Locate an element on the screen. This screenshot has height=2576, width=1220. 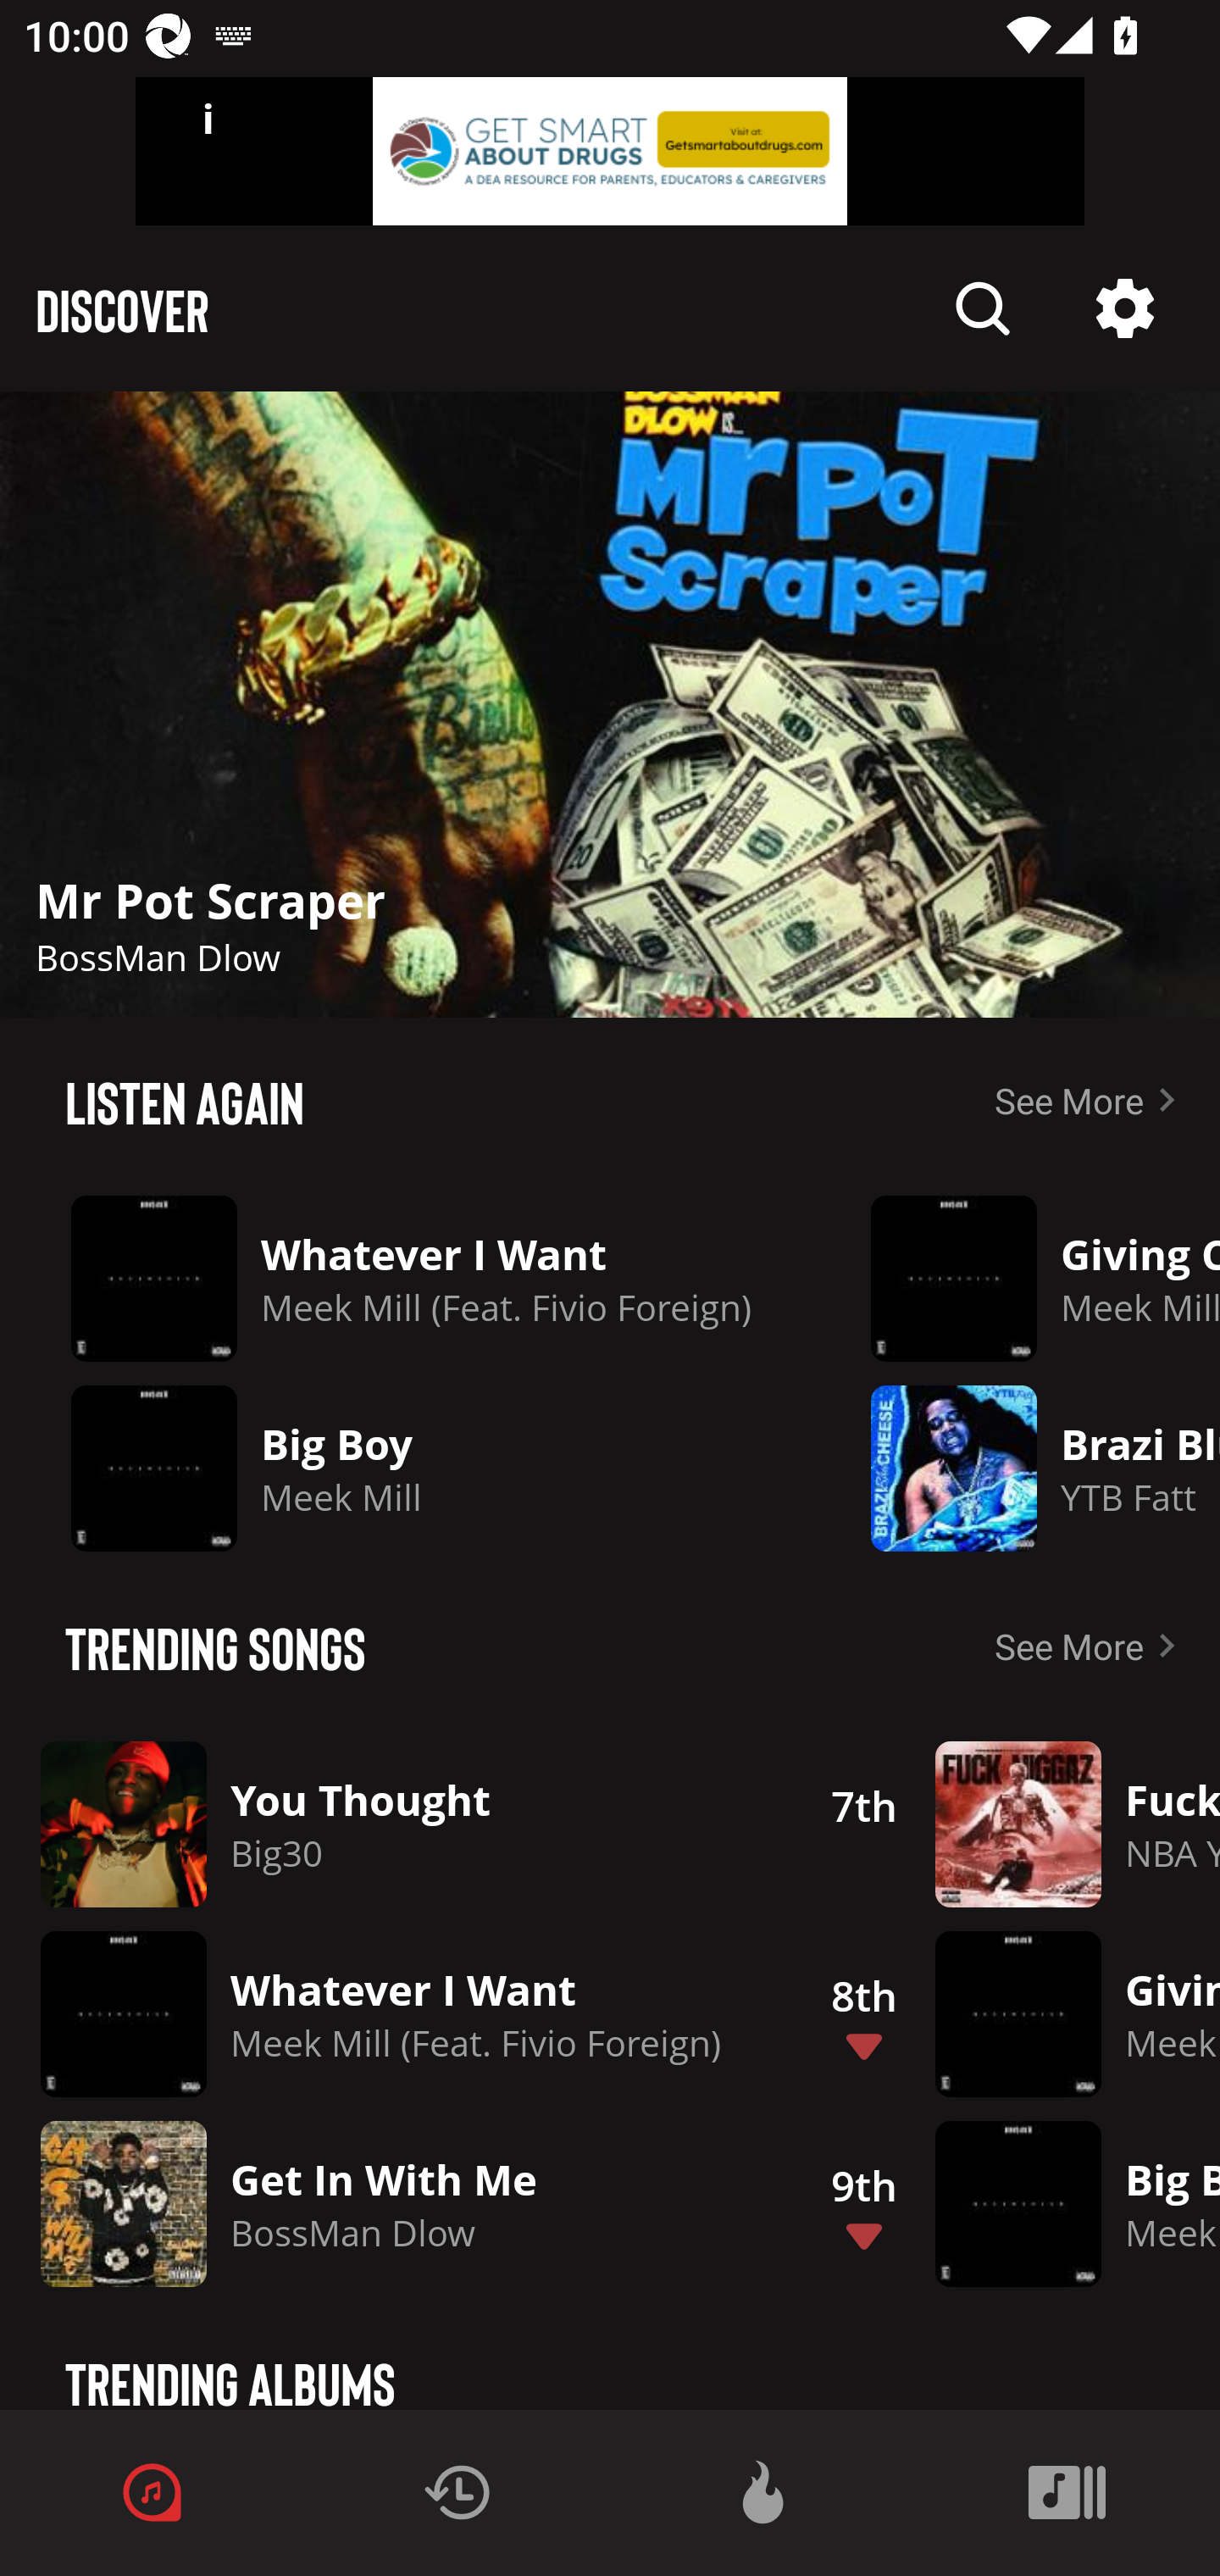
7th Description Fuck Niggaz NBA Youngboy is located at coordinates (1006, 1824).